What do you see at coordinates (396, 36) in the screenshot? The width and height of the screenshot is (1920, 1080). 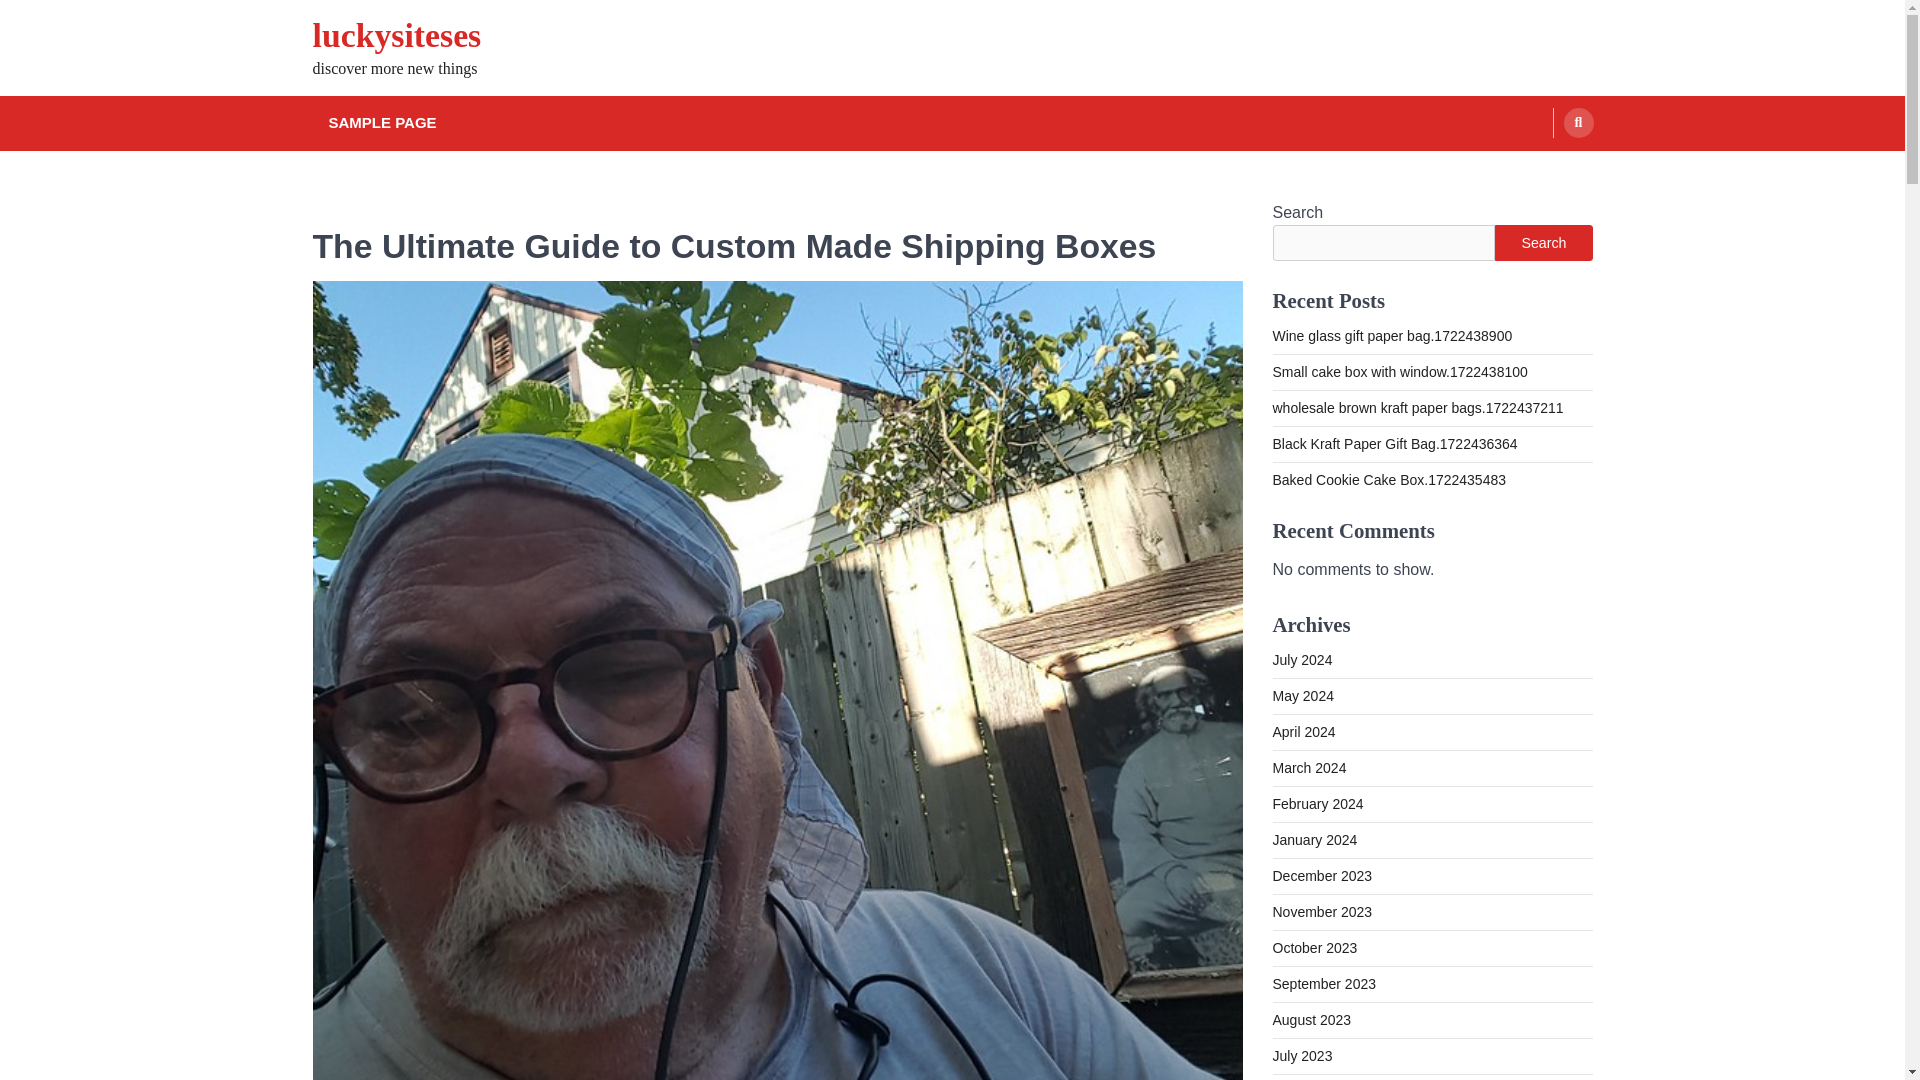 I see `luckysiteses` at bounding box center [396, 36].